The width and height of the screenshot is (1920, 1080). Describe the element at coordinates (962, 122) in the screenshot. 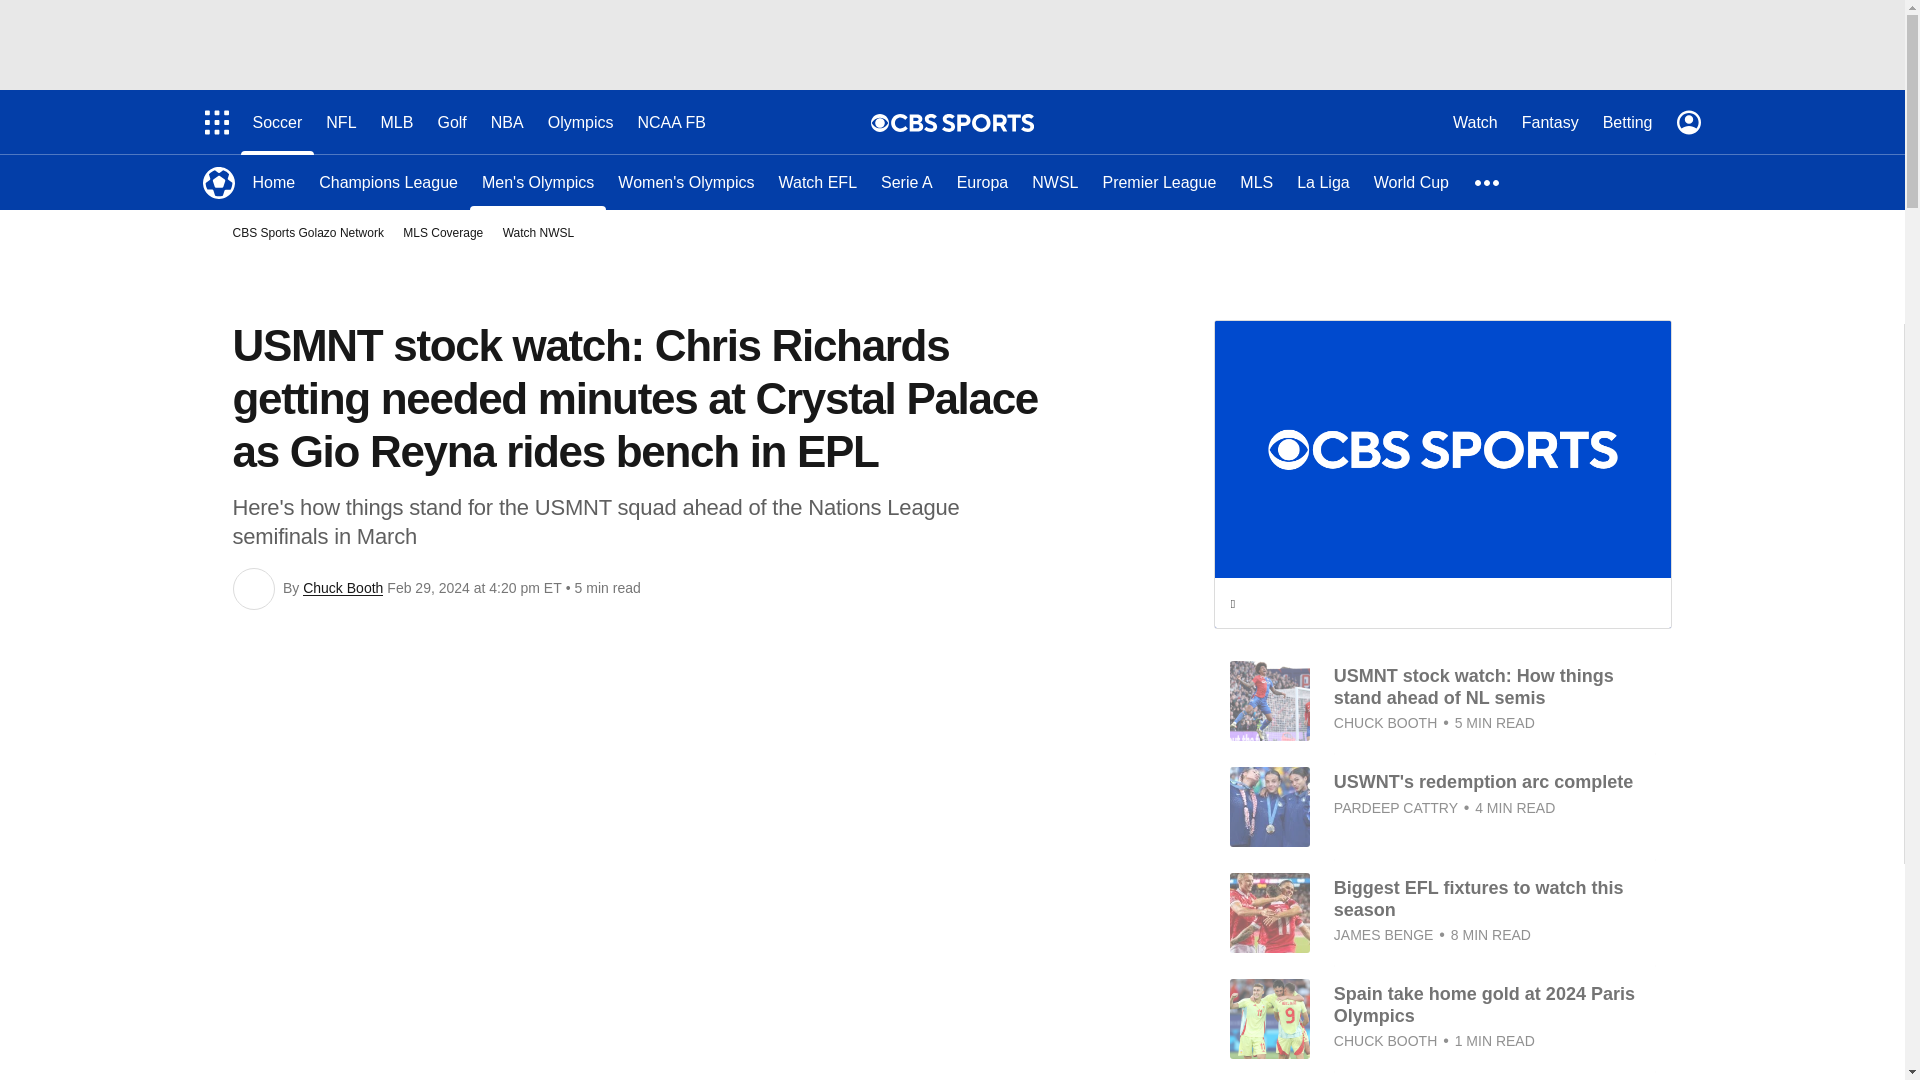

I see `CBS Logo` at that location.